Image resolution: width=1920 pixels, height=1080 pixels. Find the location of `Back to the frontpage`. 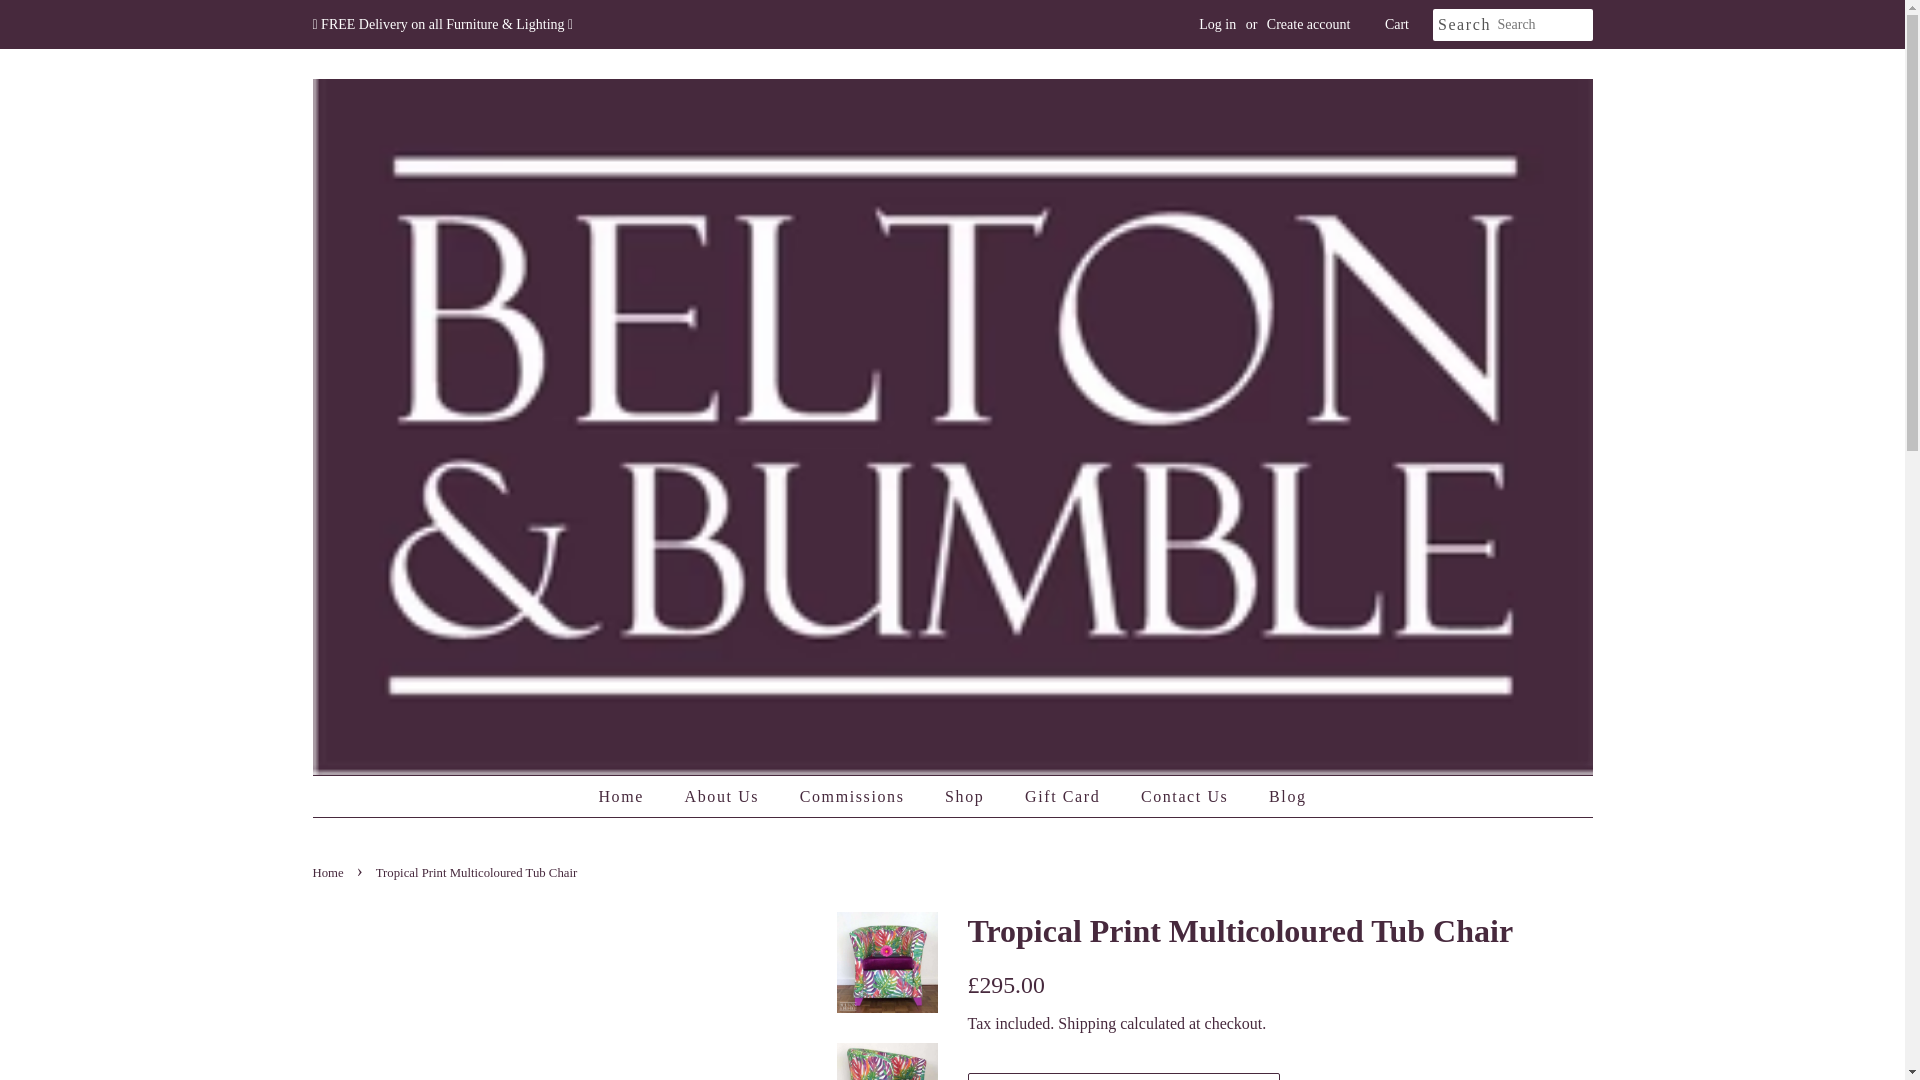

Back to the frontpage is located at coordinates (329, 873).